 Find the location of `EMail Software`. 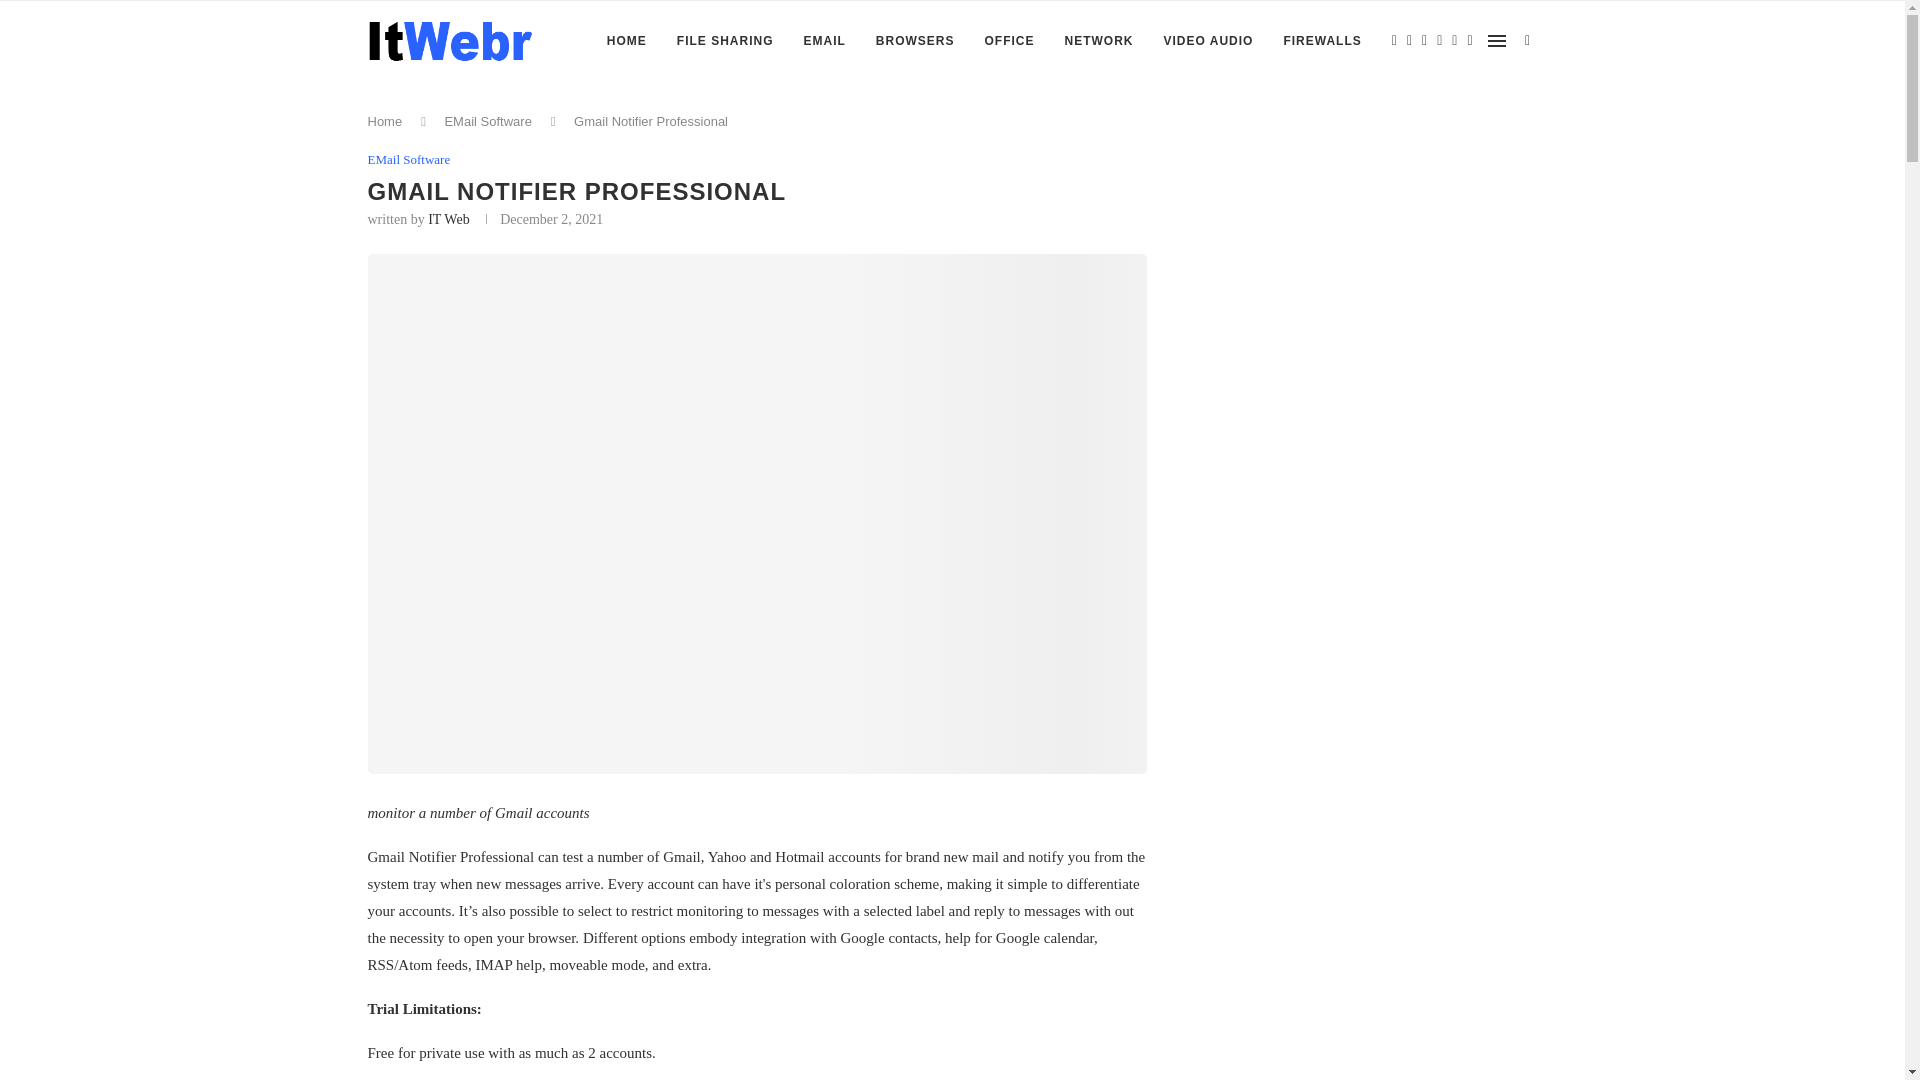

EMail Software is located at coordinates (487, 121).